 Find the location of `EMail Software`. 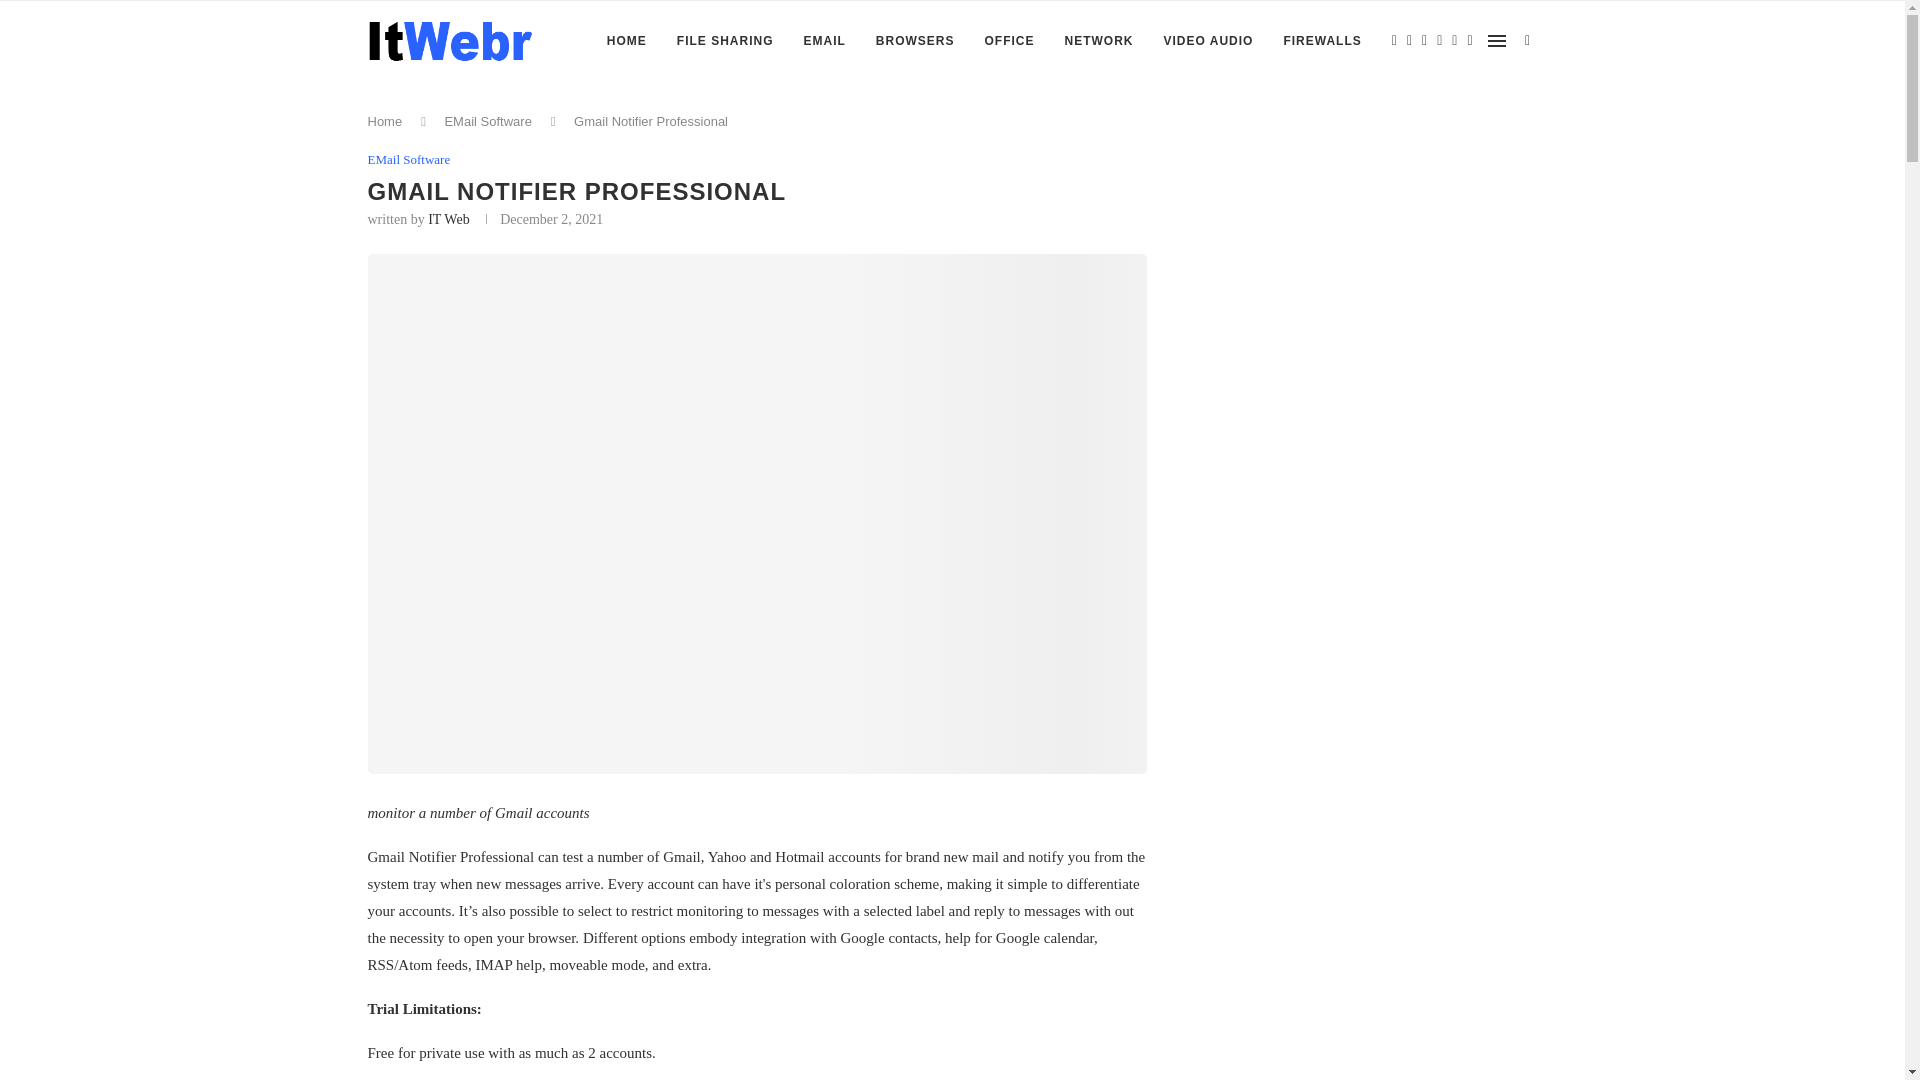

EMail Software is located at coordinates (487, 121).